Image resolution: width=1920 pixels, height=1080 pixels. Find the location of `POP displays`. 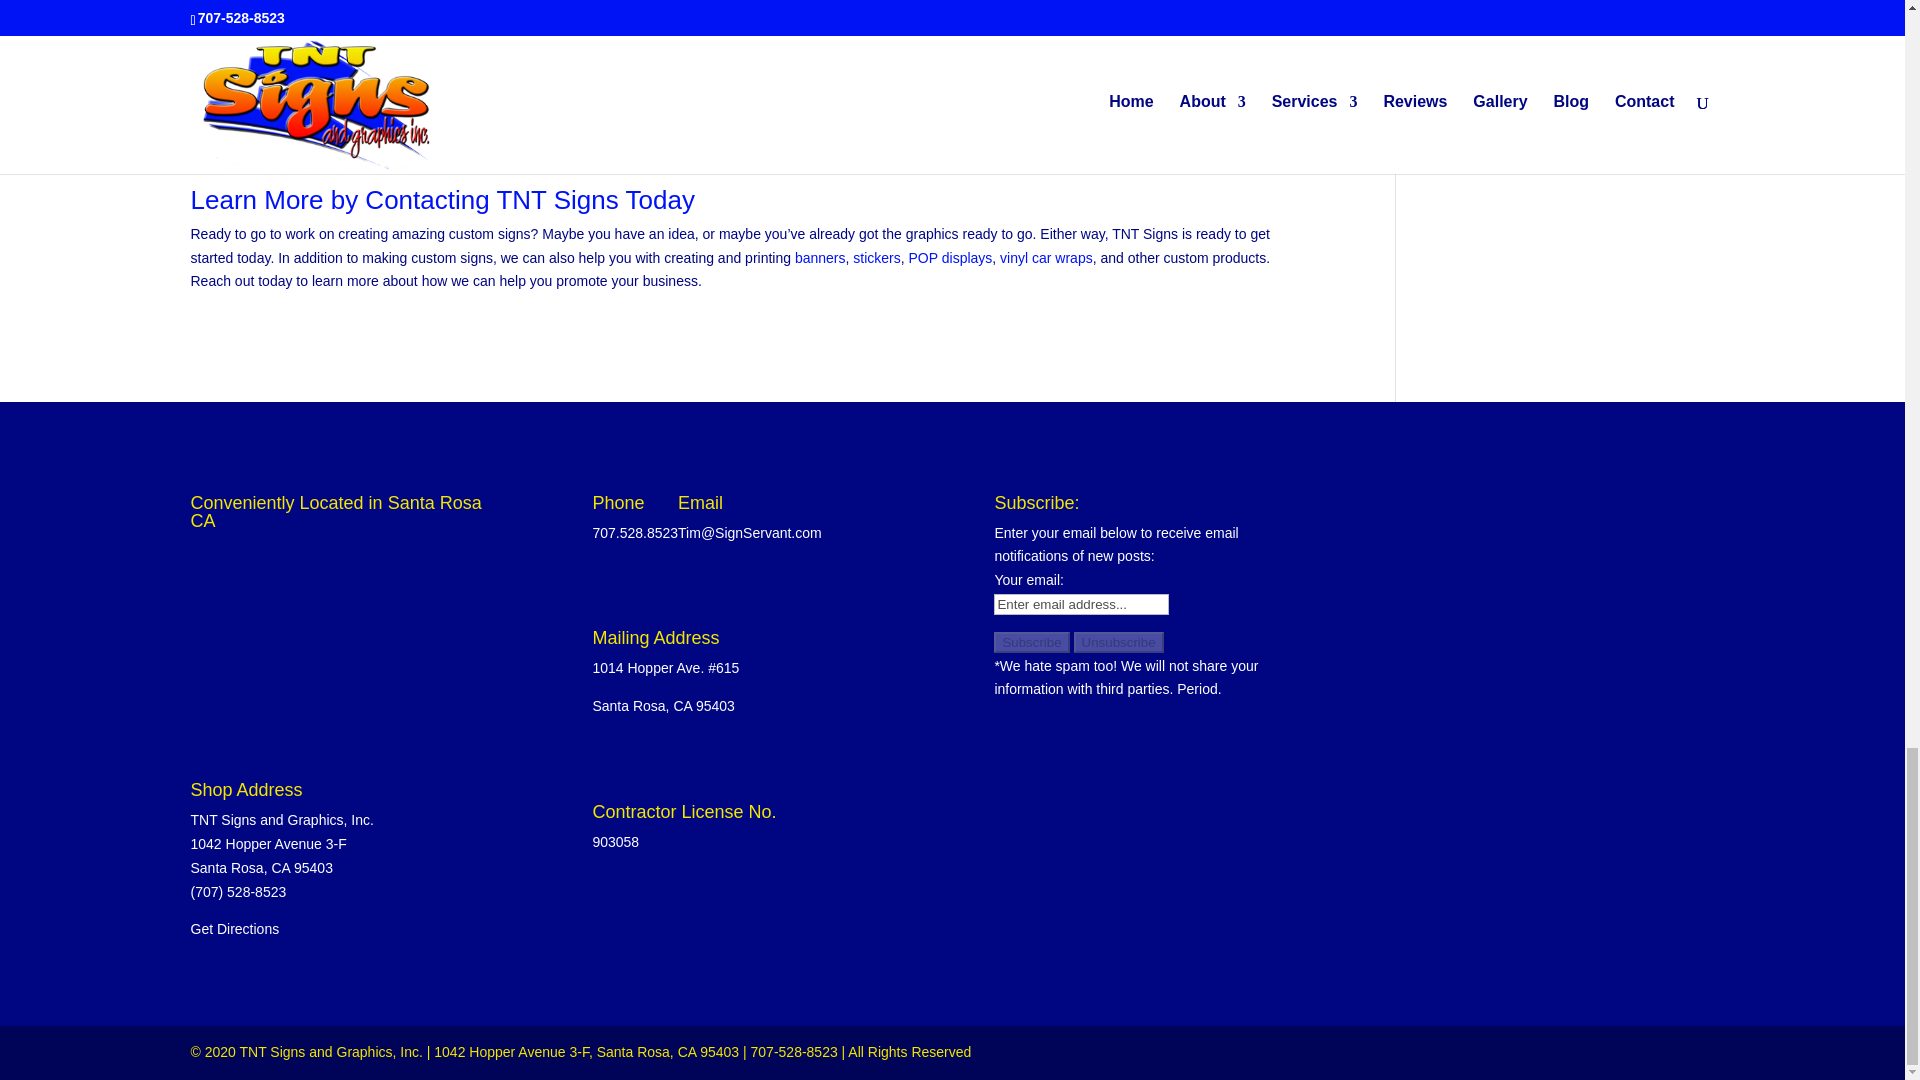

POP displays is located at coordinates (950, 257).